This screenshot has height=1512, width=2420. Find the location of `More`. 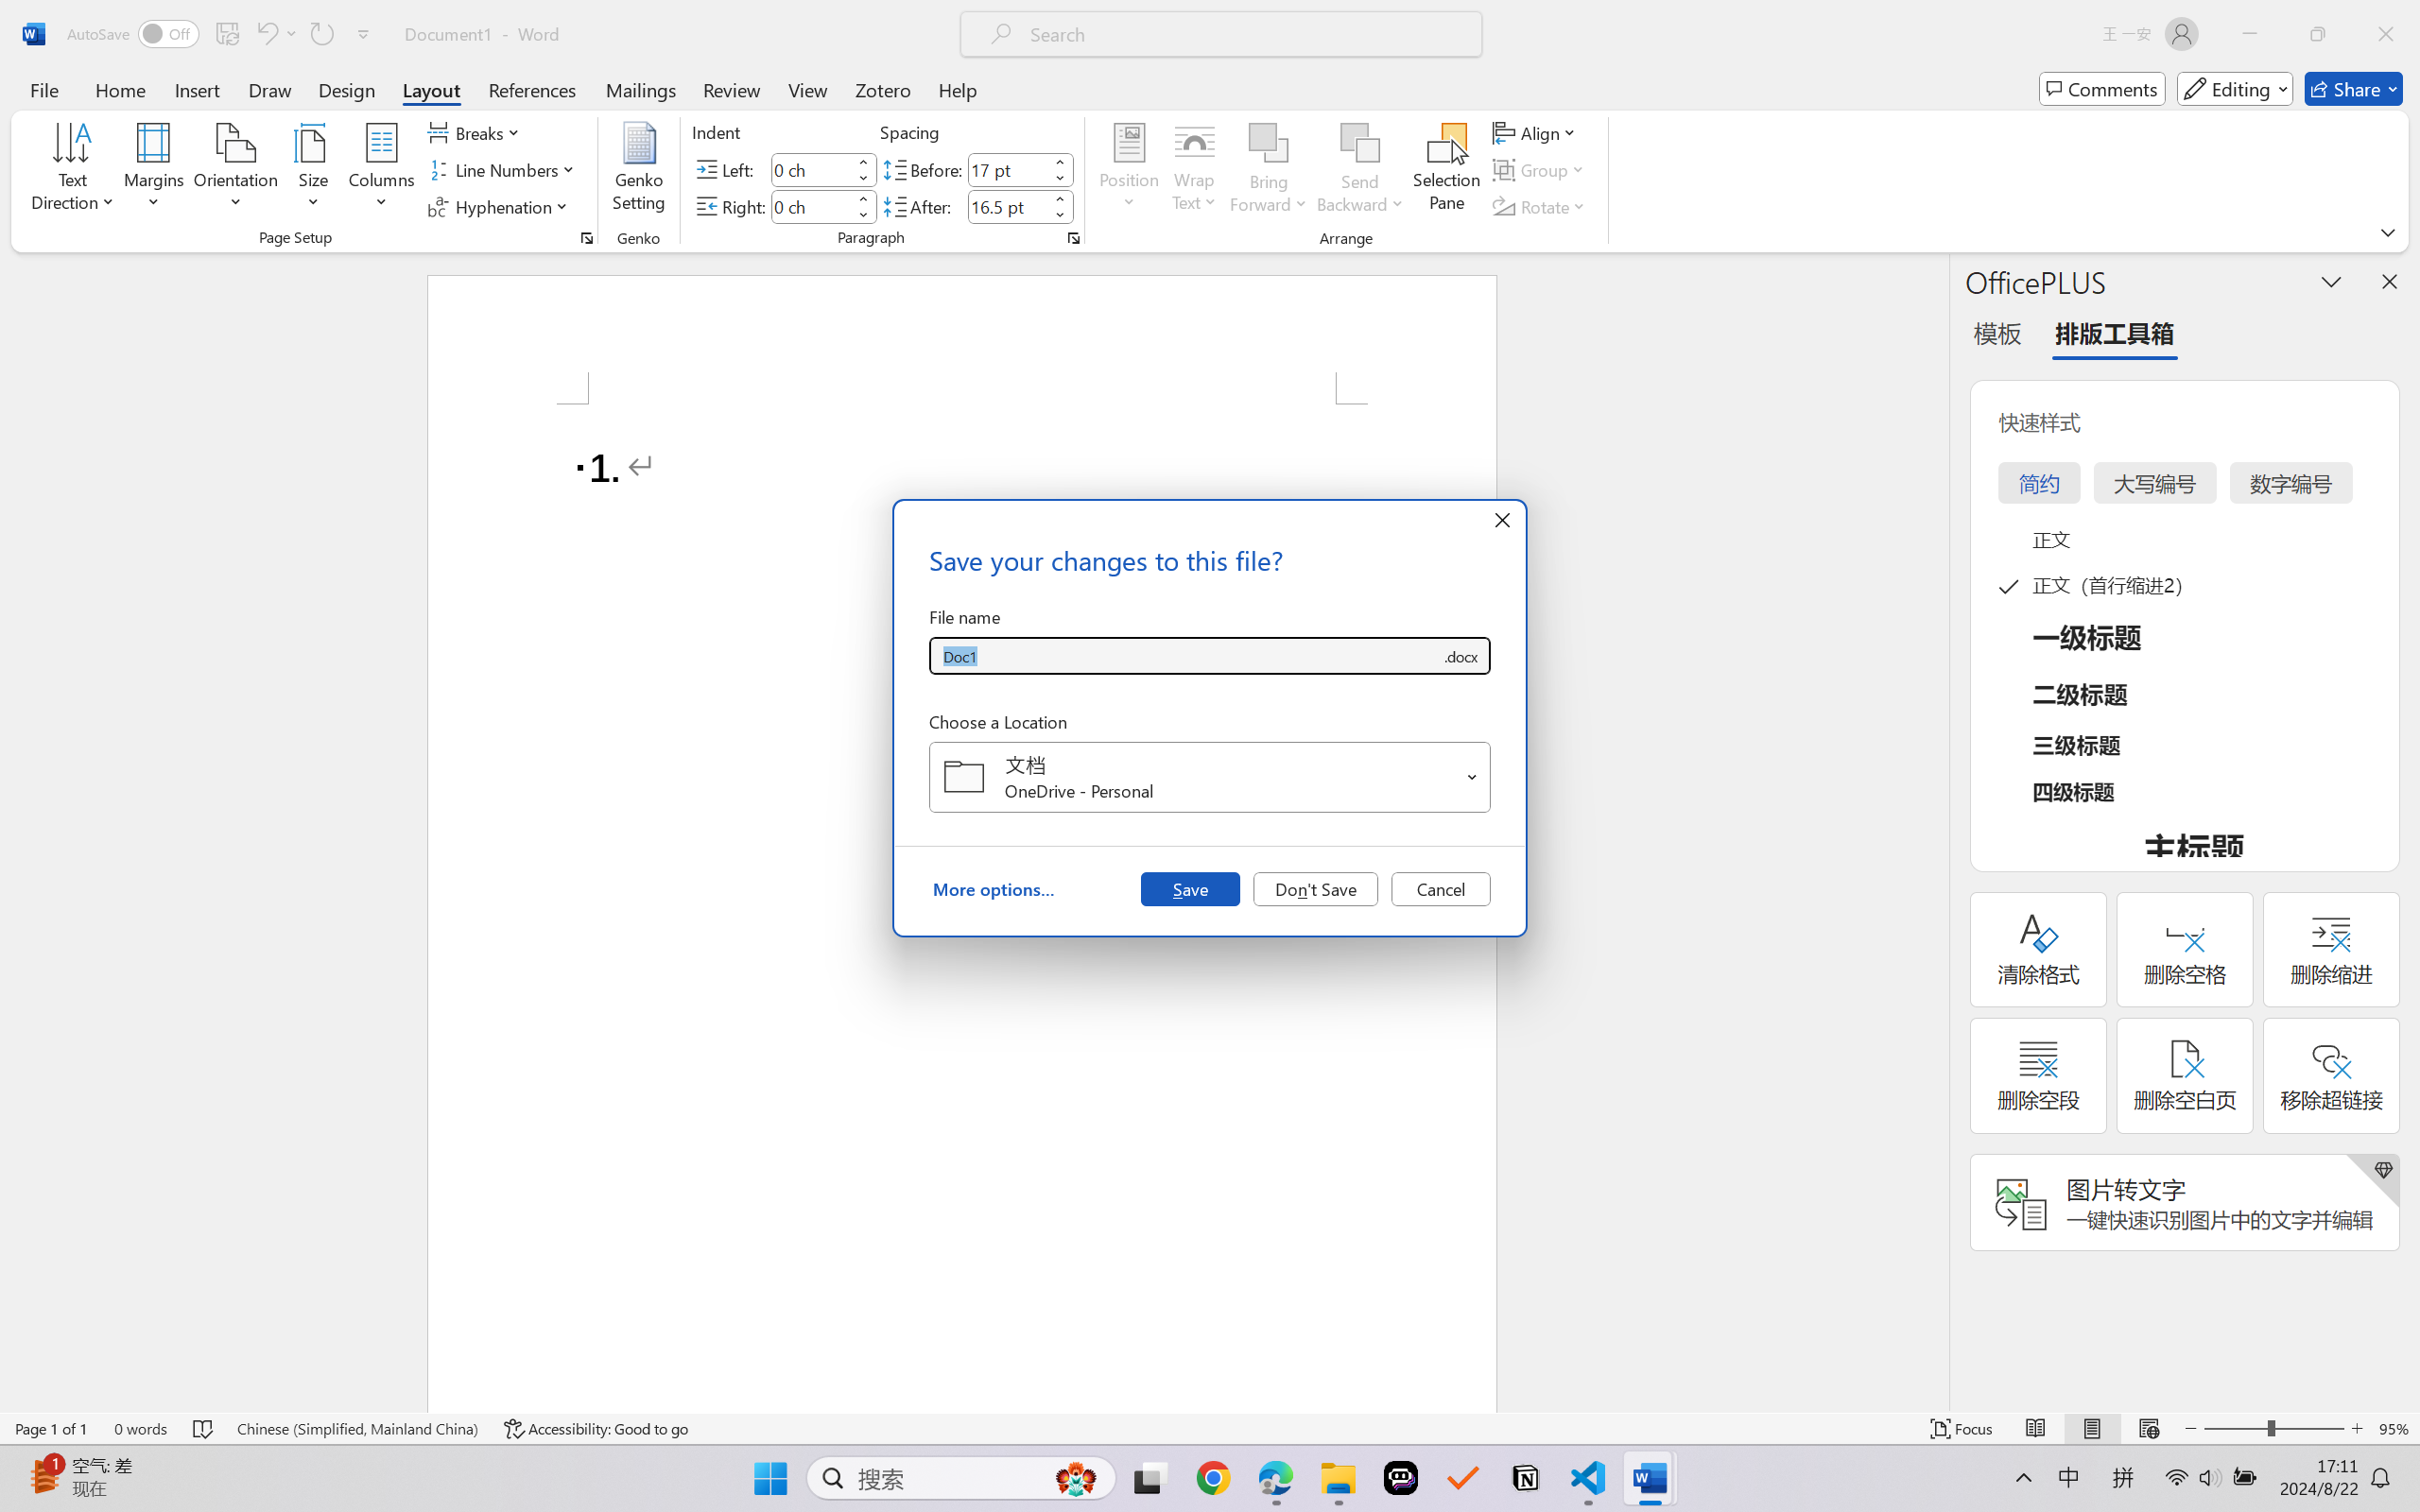

More is located at coordinates (1060, 198).